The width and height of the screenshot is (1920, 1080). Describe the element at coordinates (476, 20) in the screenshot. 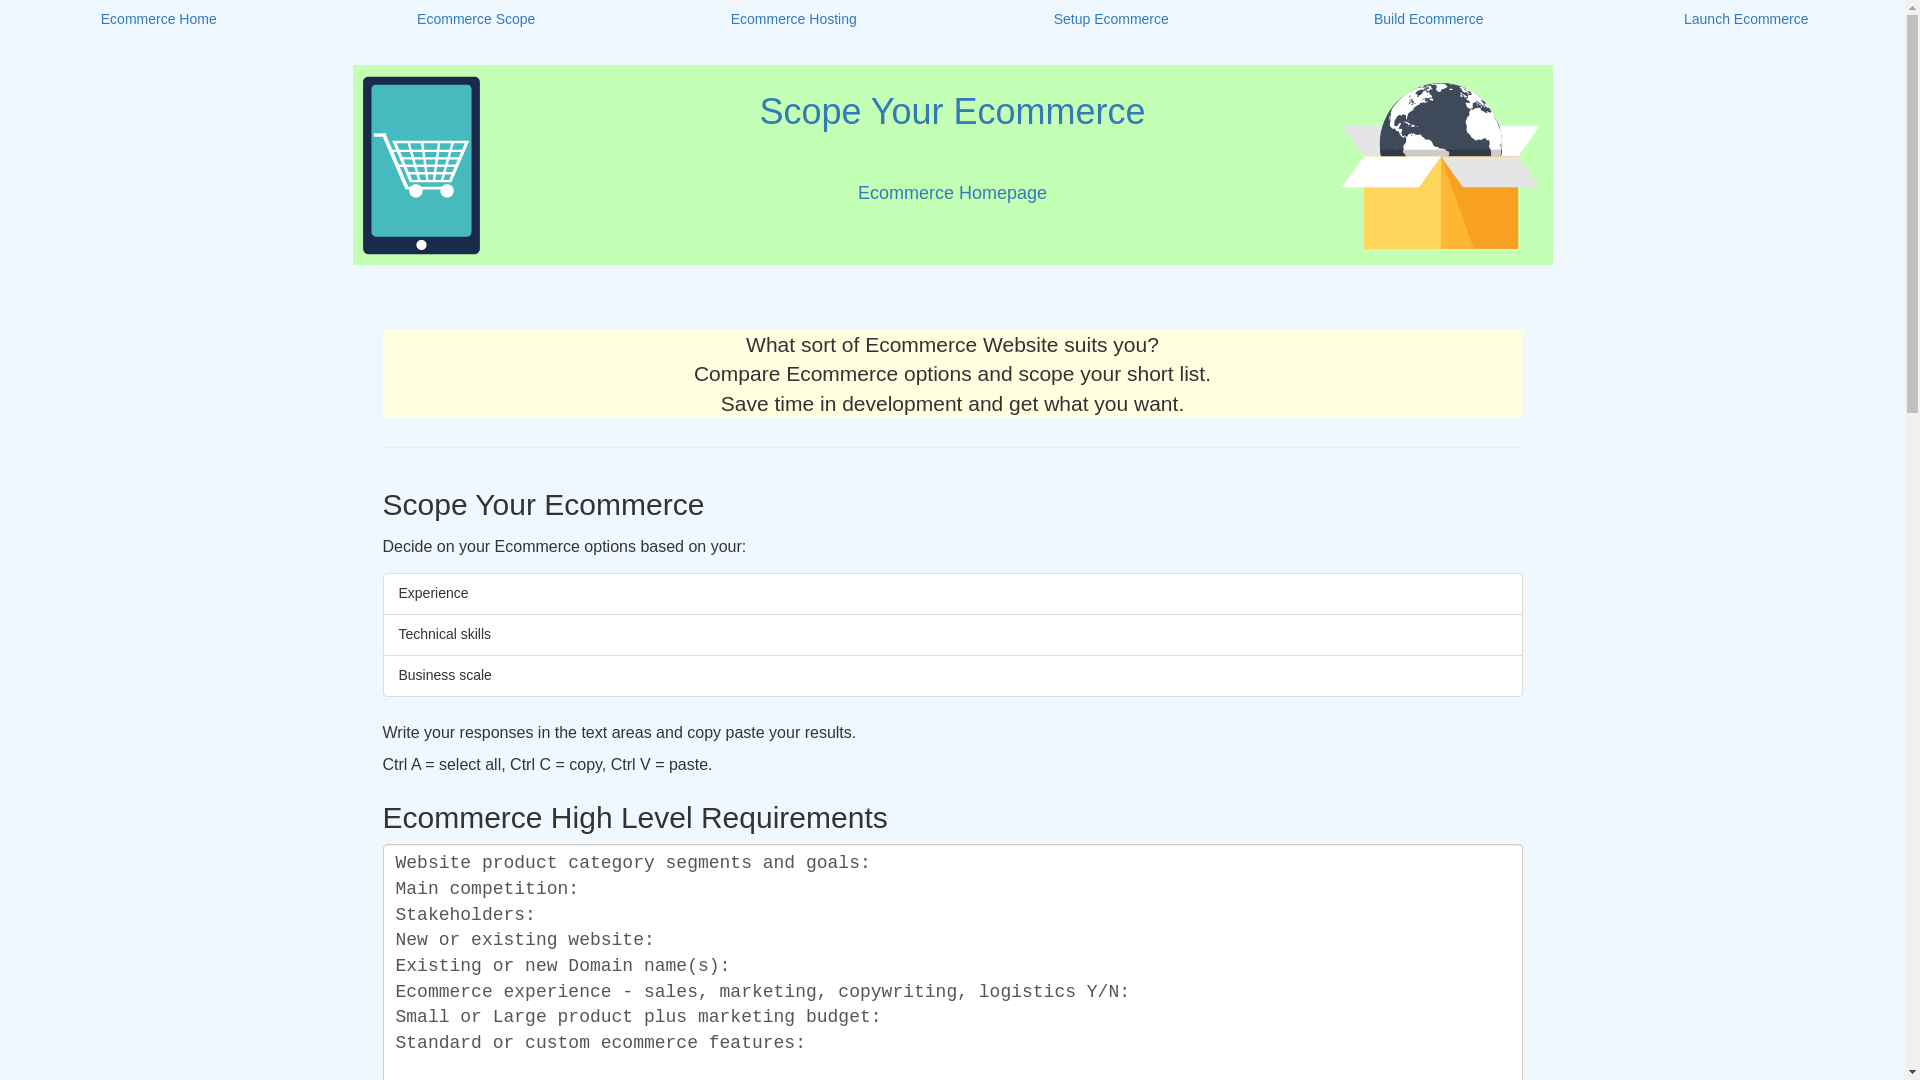

I see `Ecommerce Scope` at that location.